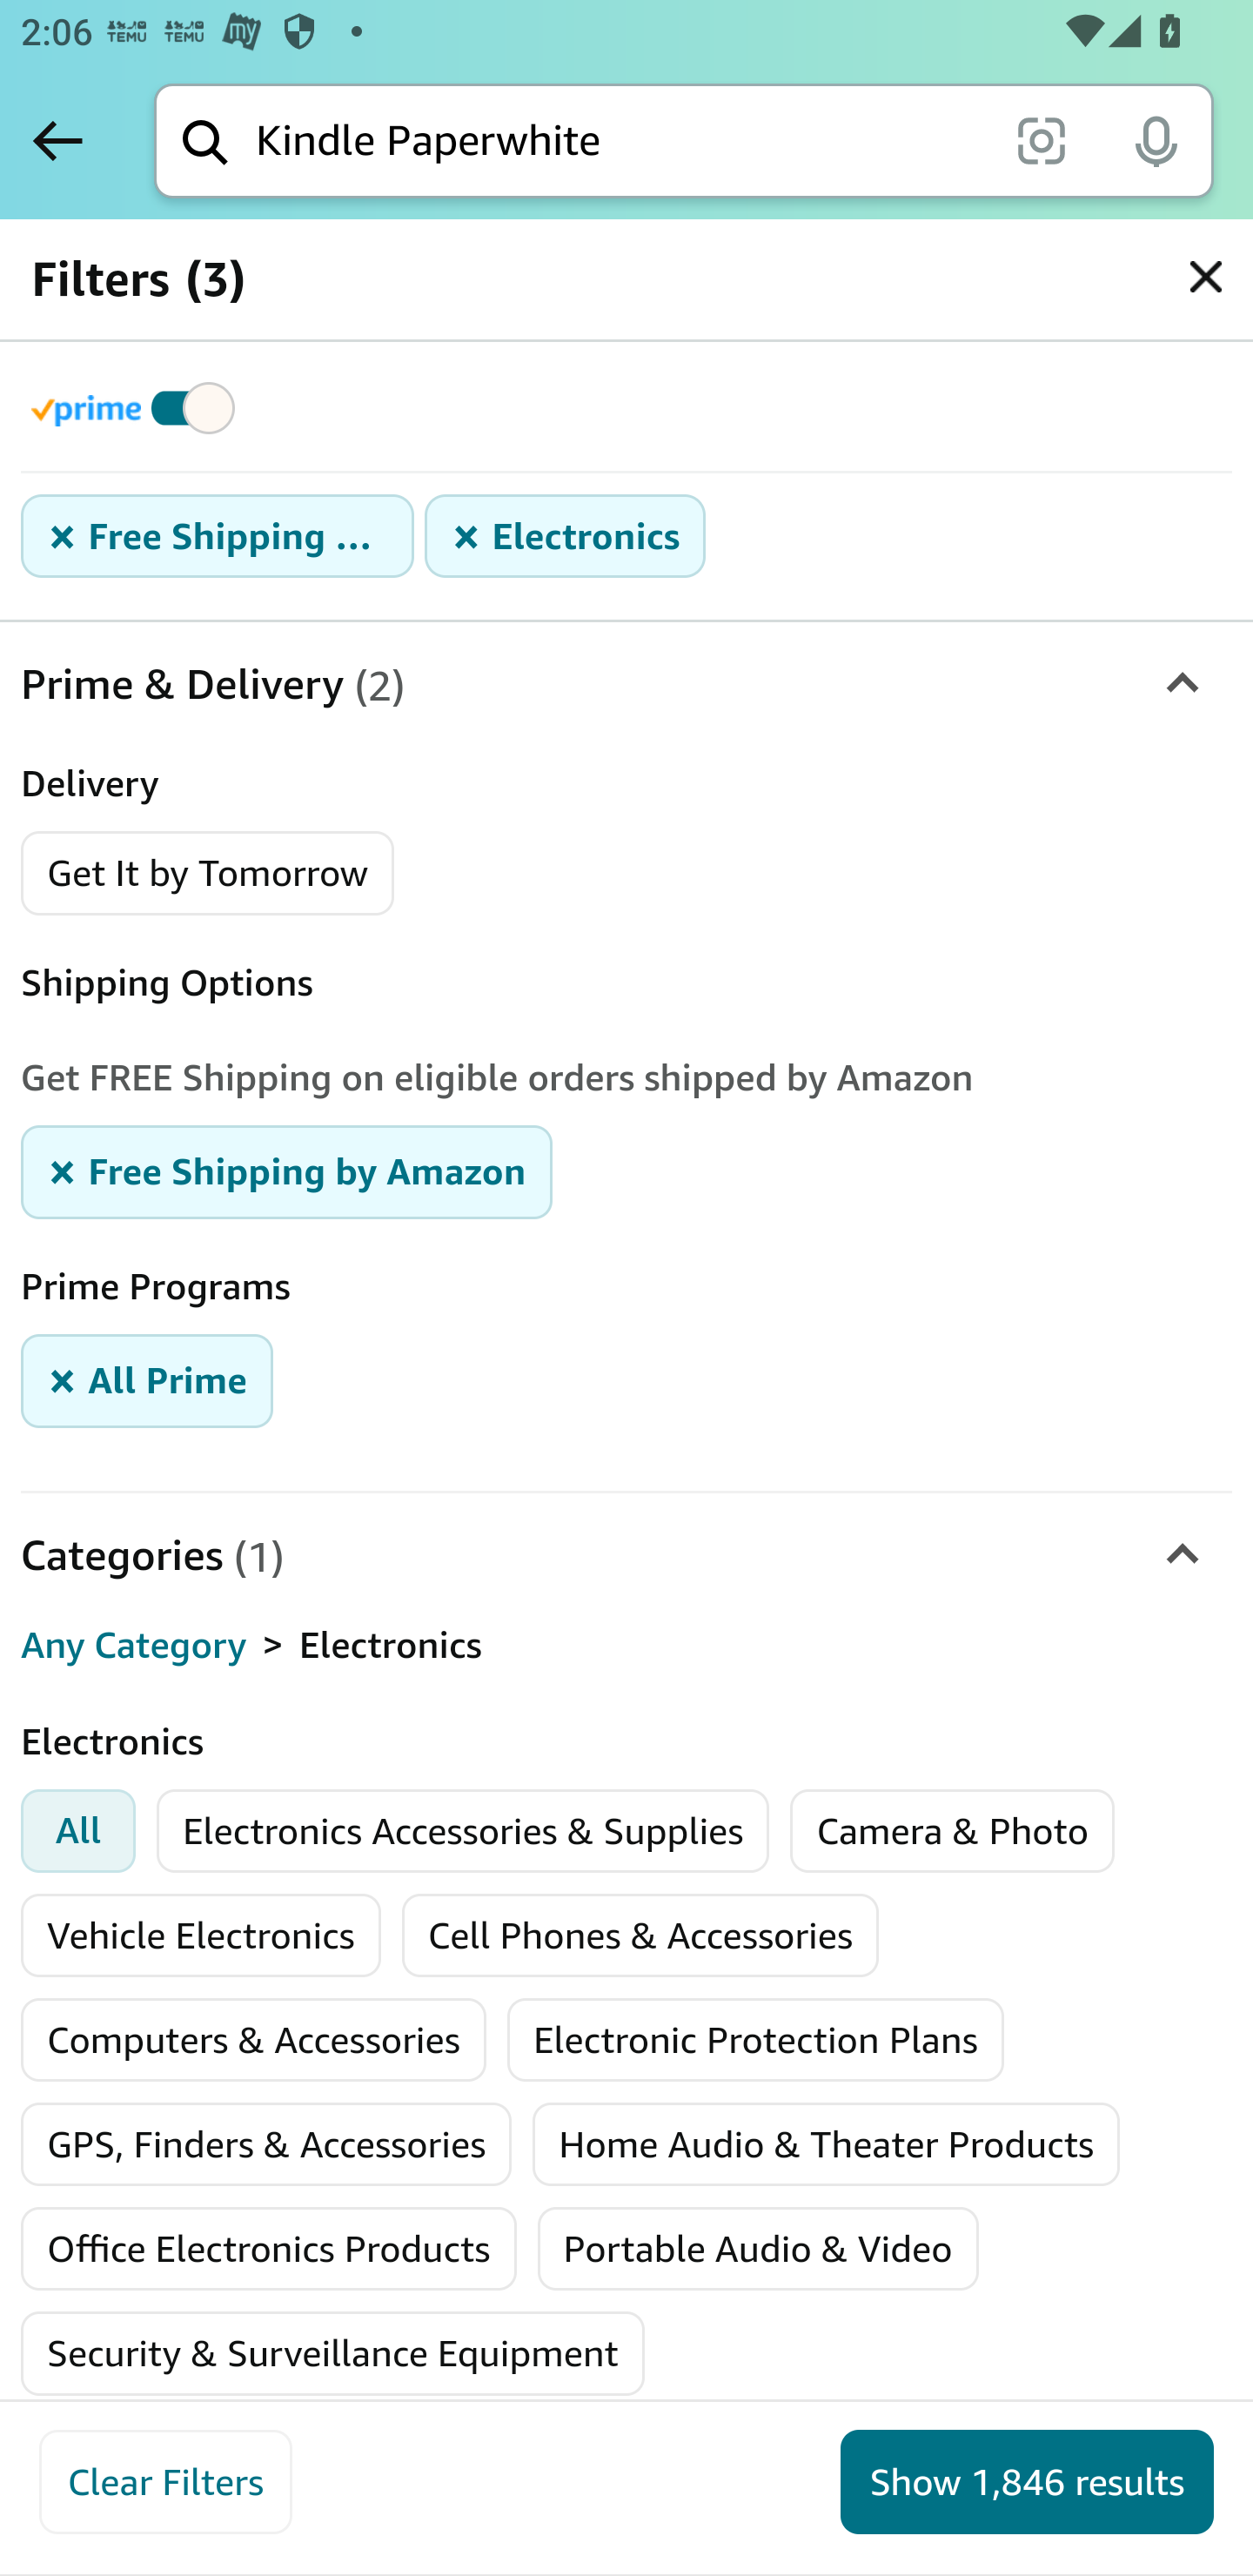 This screenshot has width=1253, height=2576. What do you see at coordinates (626, 685) in the screenshot?
I see `Prime & Delivery (2)` at bounding box center [626, 685].